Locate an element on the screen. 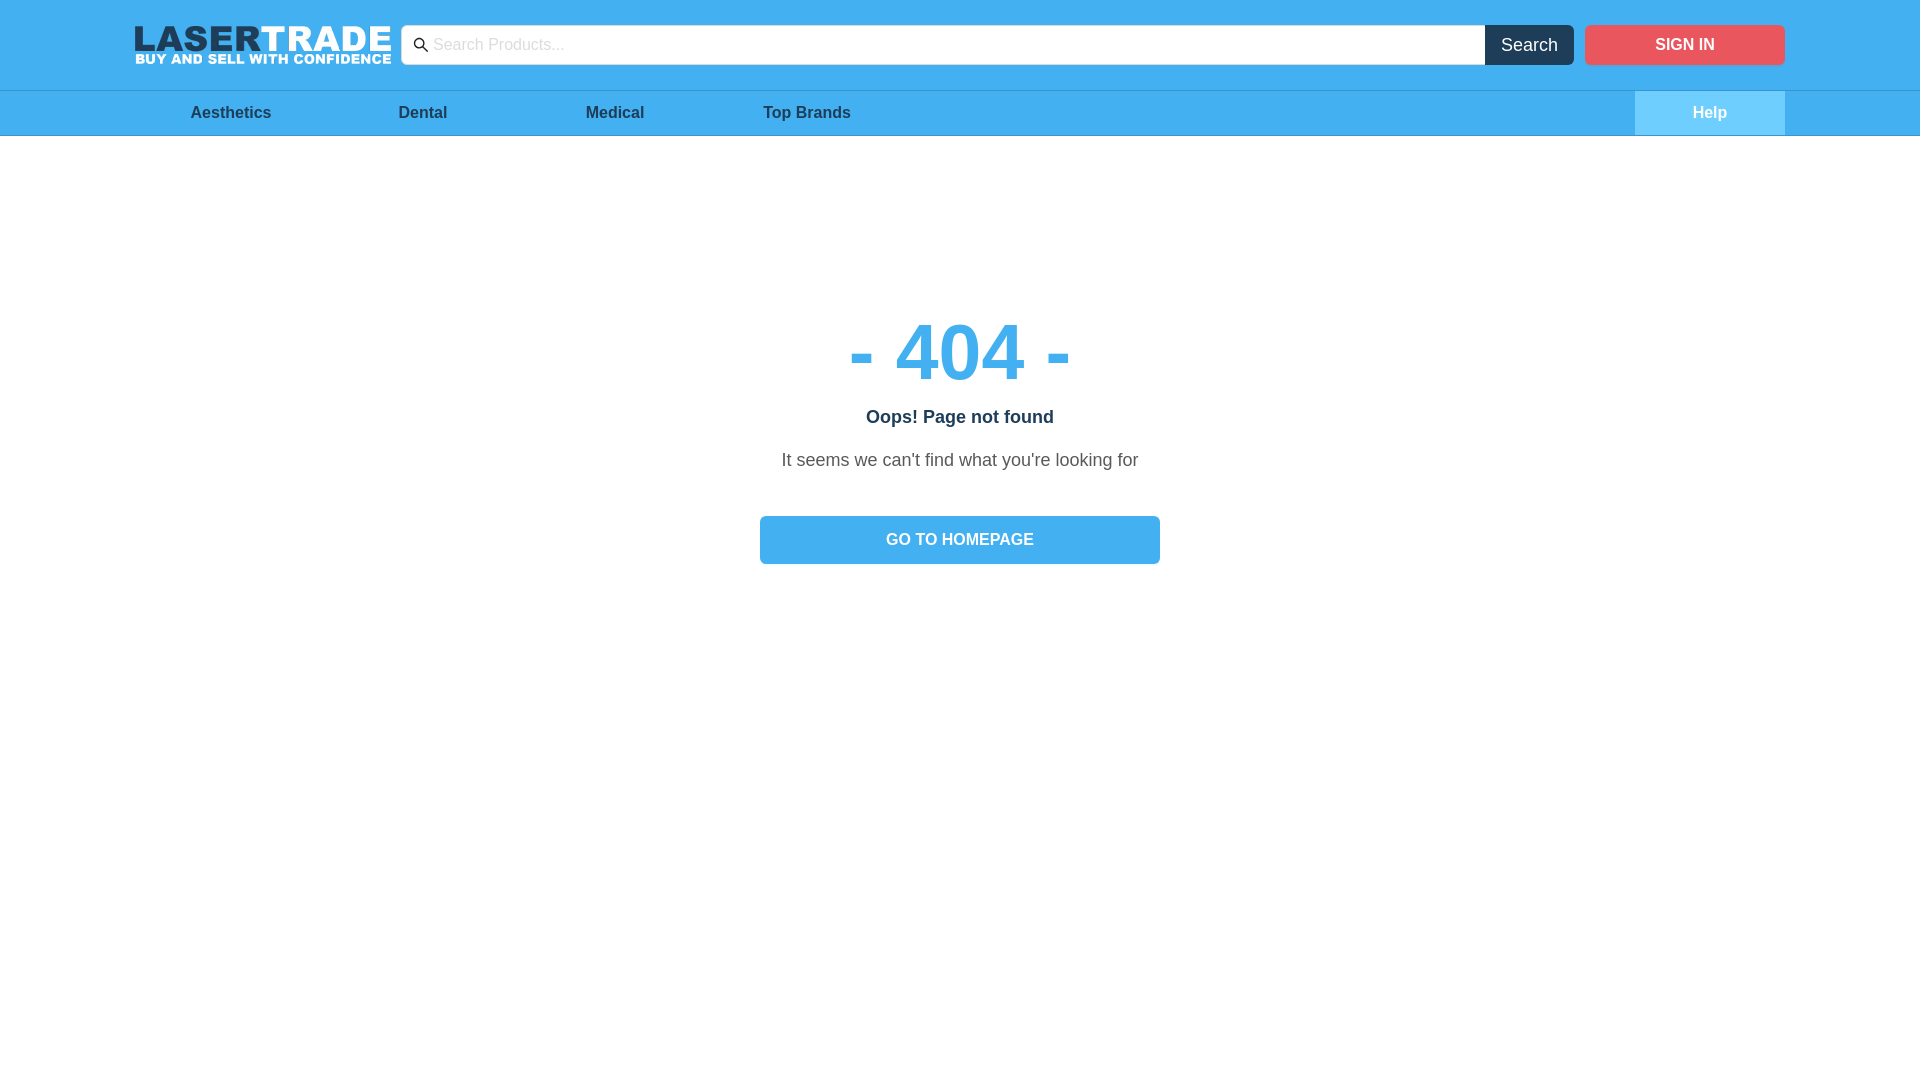  Help is located at coordinates (1710, 113).